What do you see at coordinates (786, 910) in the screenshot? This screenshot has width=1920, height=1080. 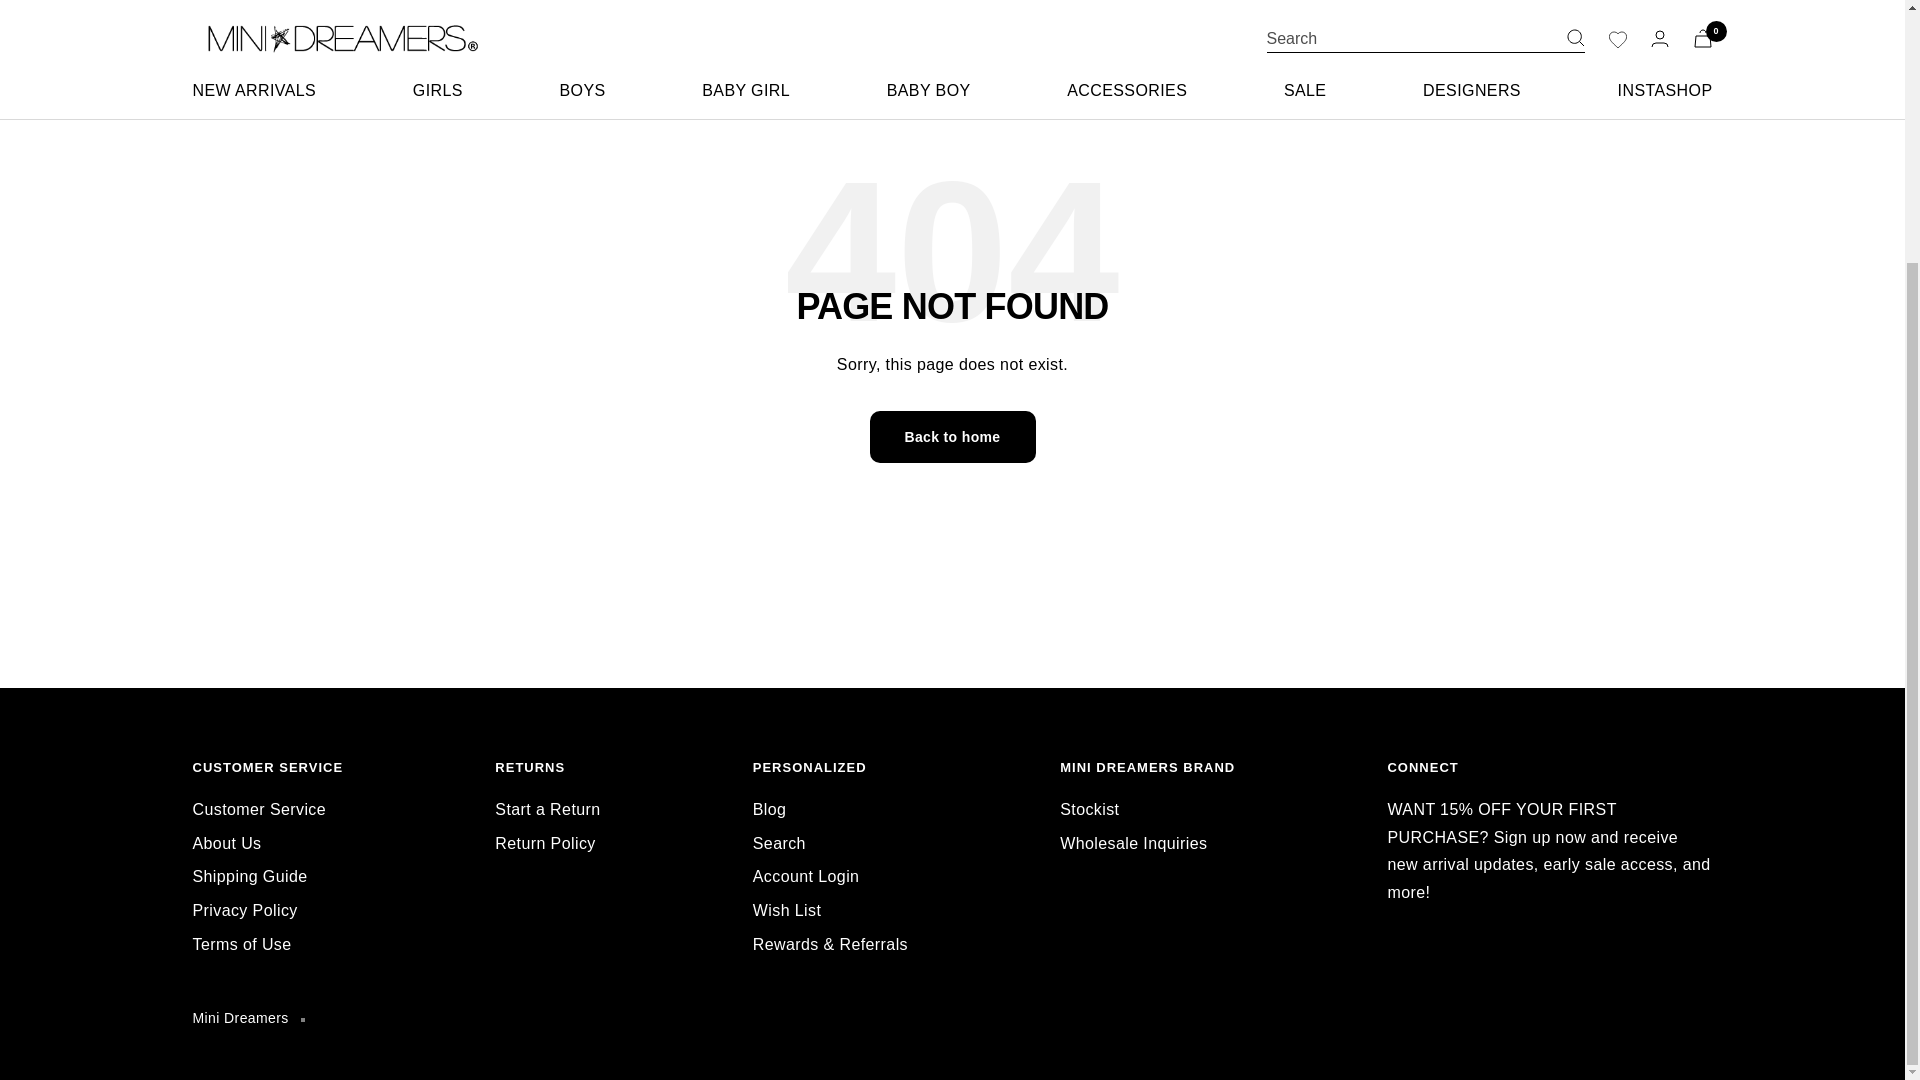 I see `Wish List` at bounding box center [786, 910].